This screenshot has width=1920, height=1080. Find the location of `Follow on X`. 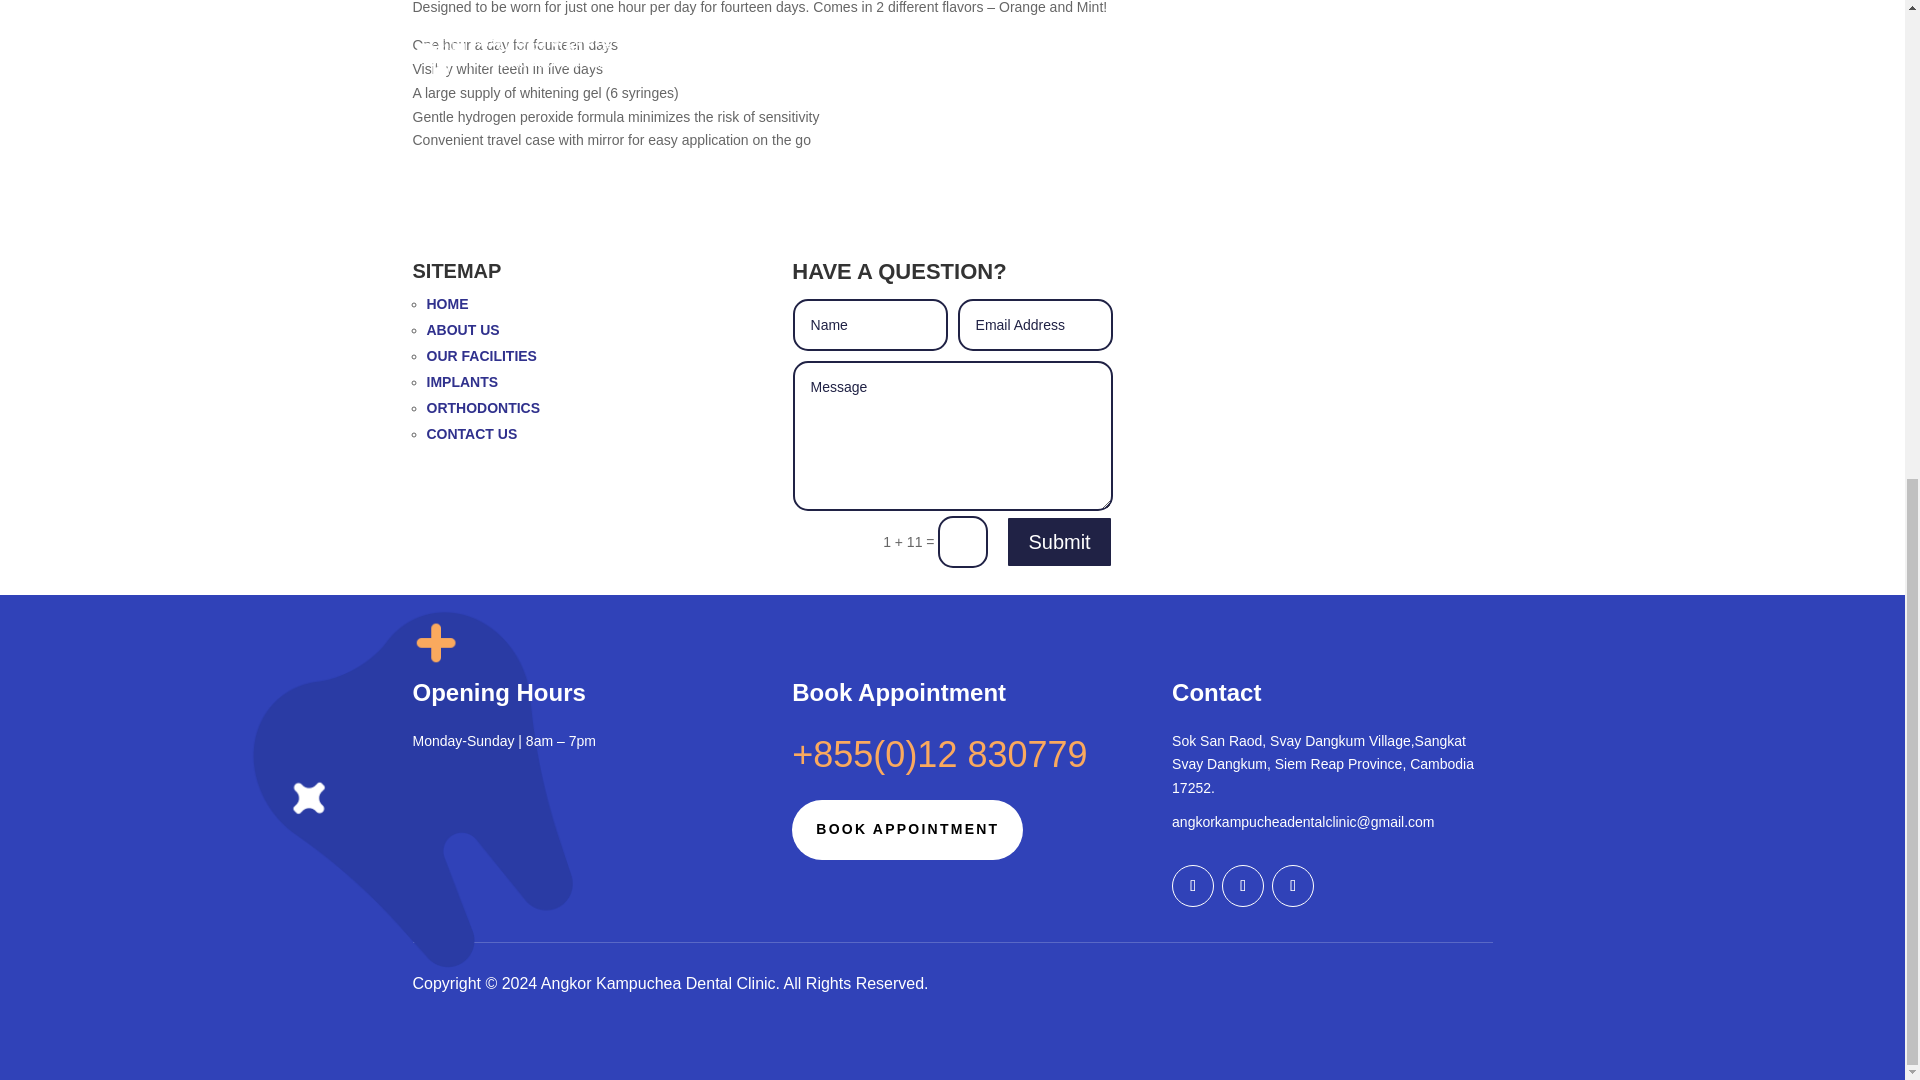

Follow on X is located at coordinates (1242, 886).